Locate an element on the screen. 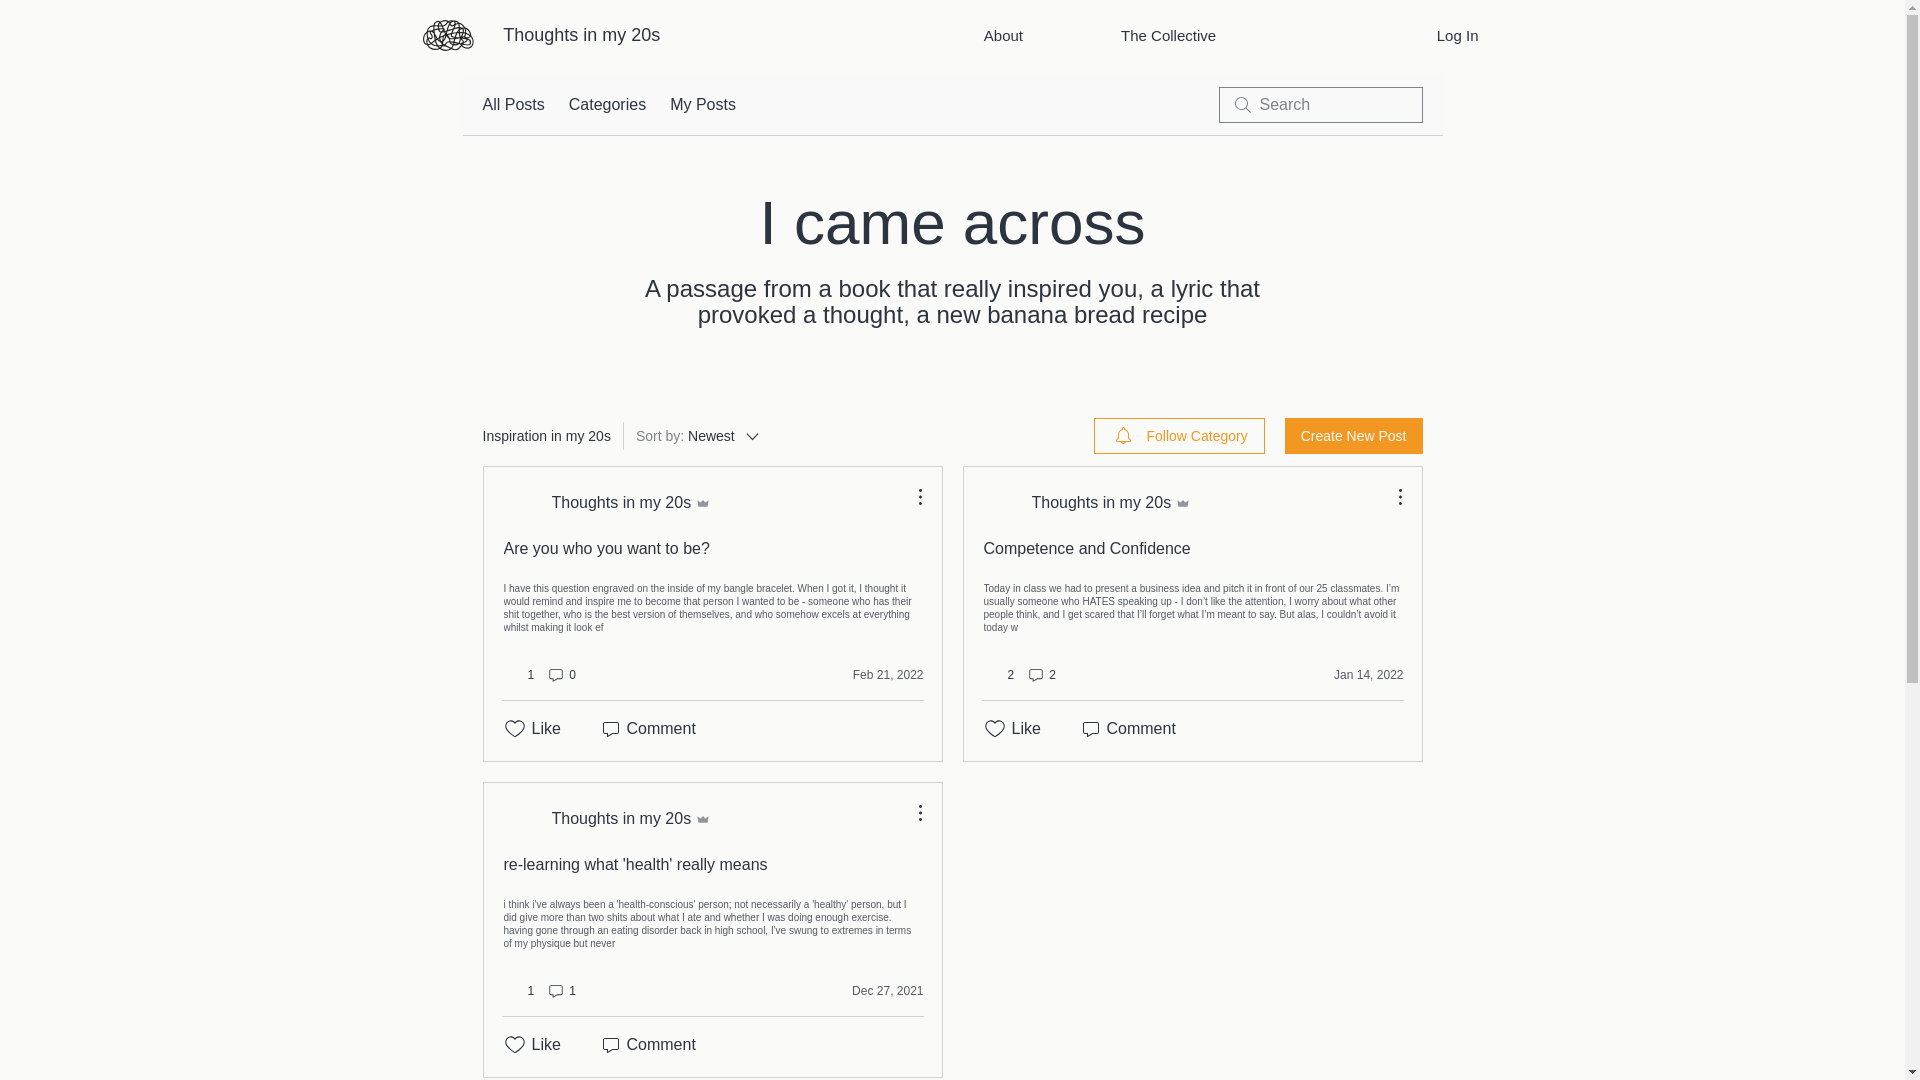  About is located at coordinates (698, 436).